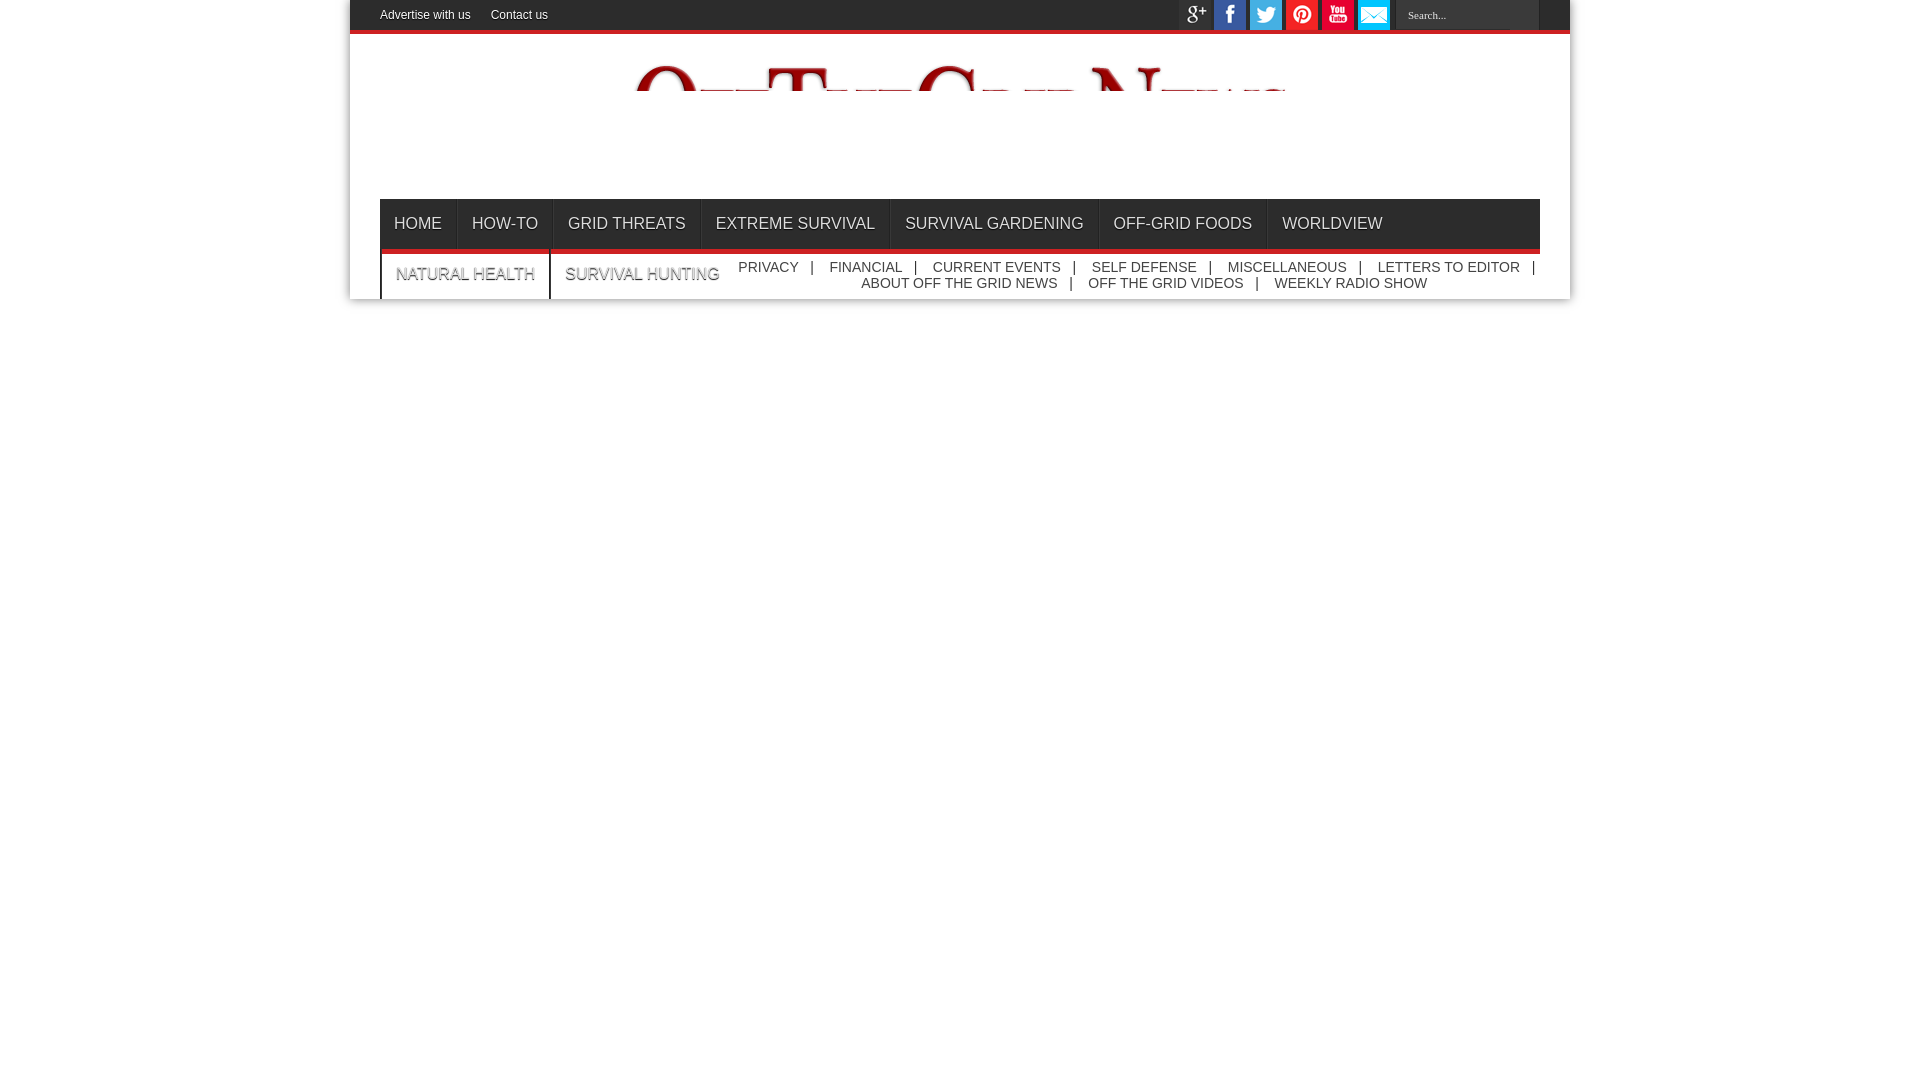 The width and height of the screenshot is (1920, 1080). I want to click on Contact us, so click(519, 15).